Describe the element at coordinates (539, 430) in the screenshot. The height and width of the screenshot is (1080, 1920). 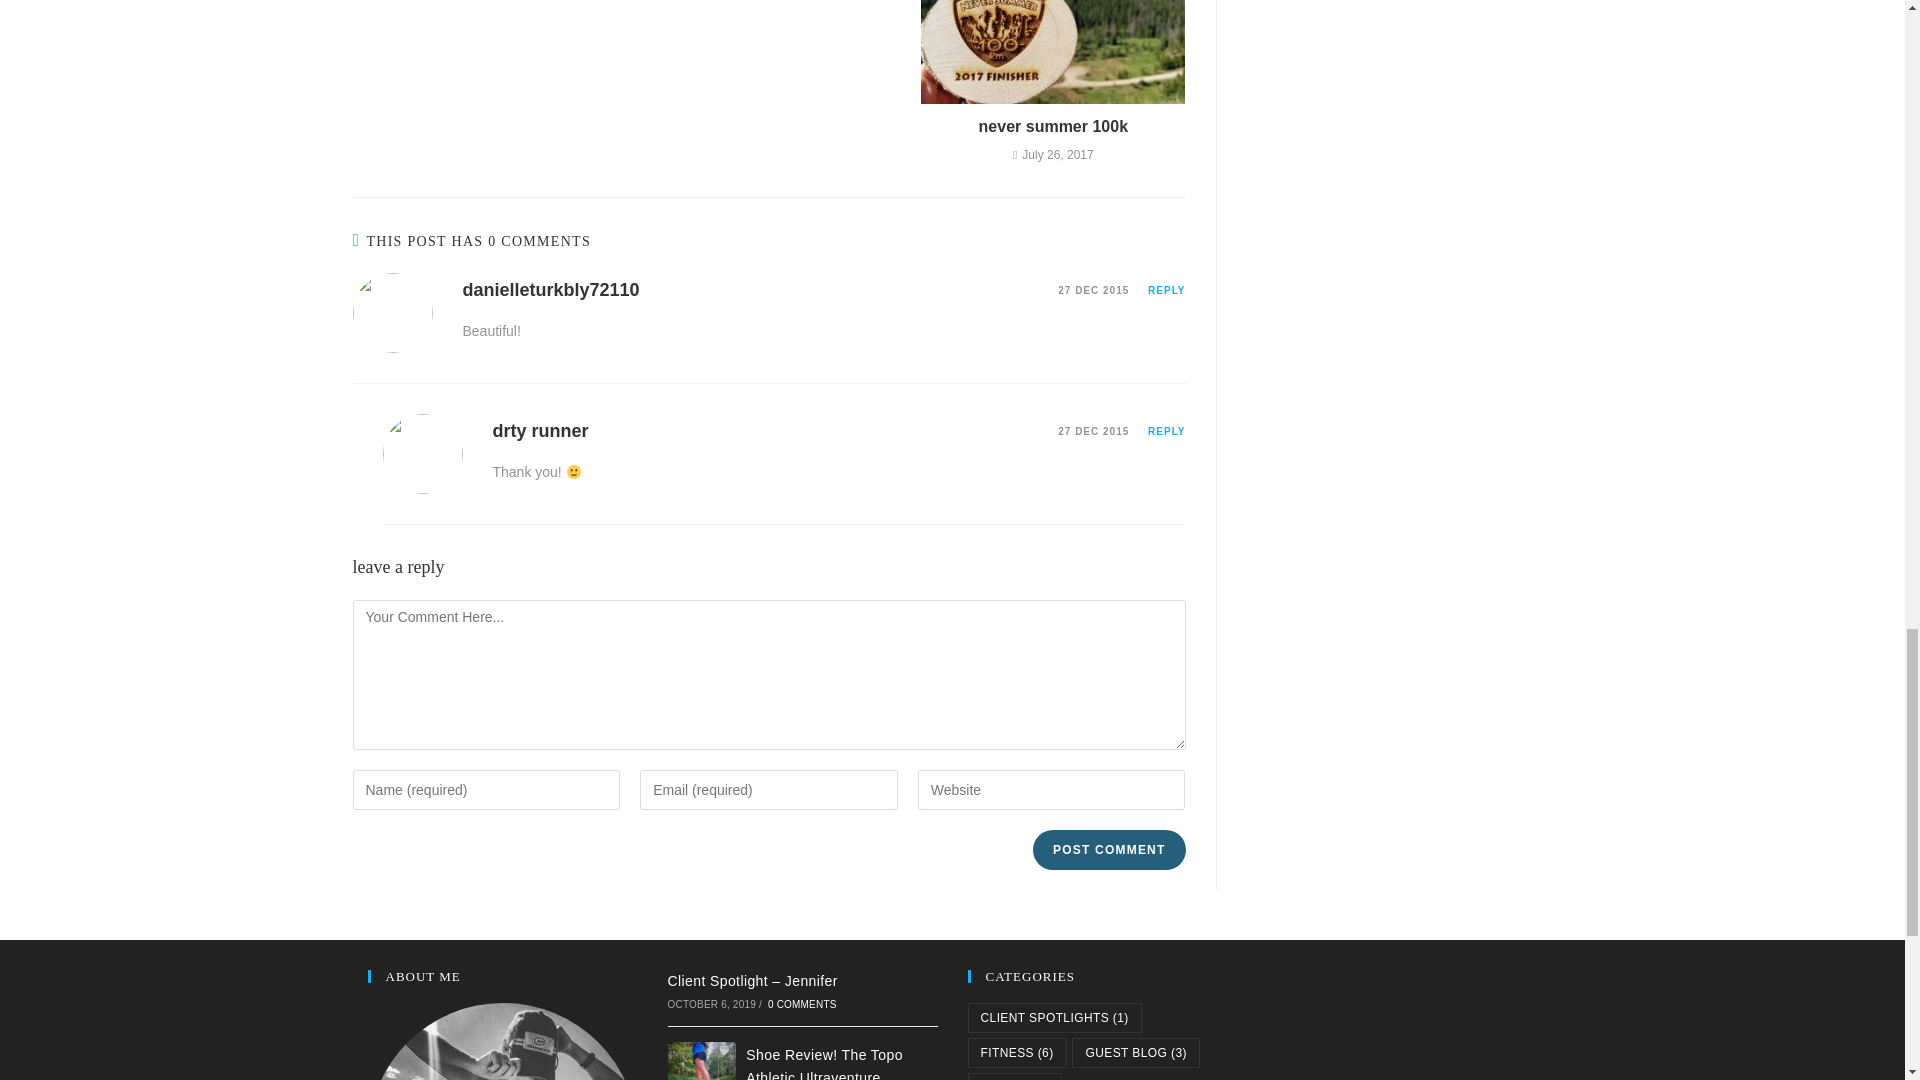
I see `drty runner` at that location.